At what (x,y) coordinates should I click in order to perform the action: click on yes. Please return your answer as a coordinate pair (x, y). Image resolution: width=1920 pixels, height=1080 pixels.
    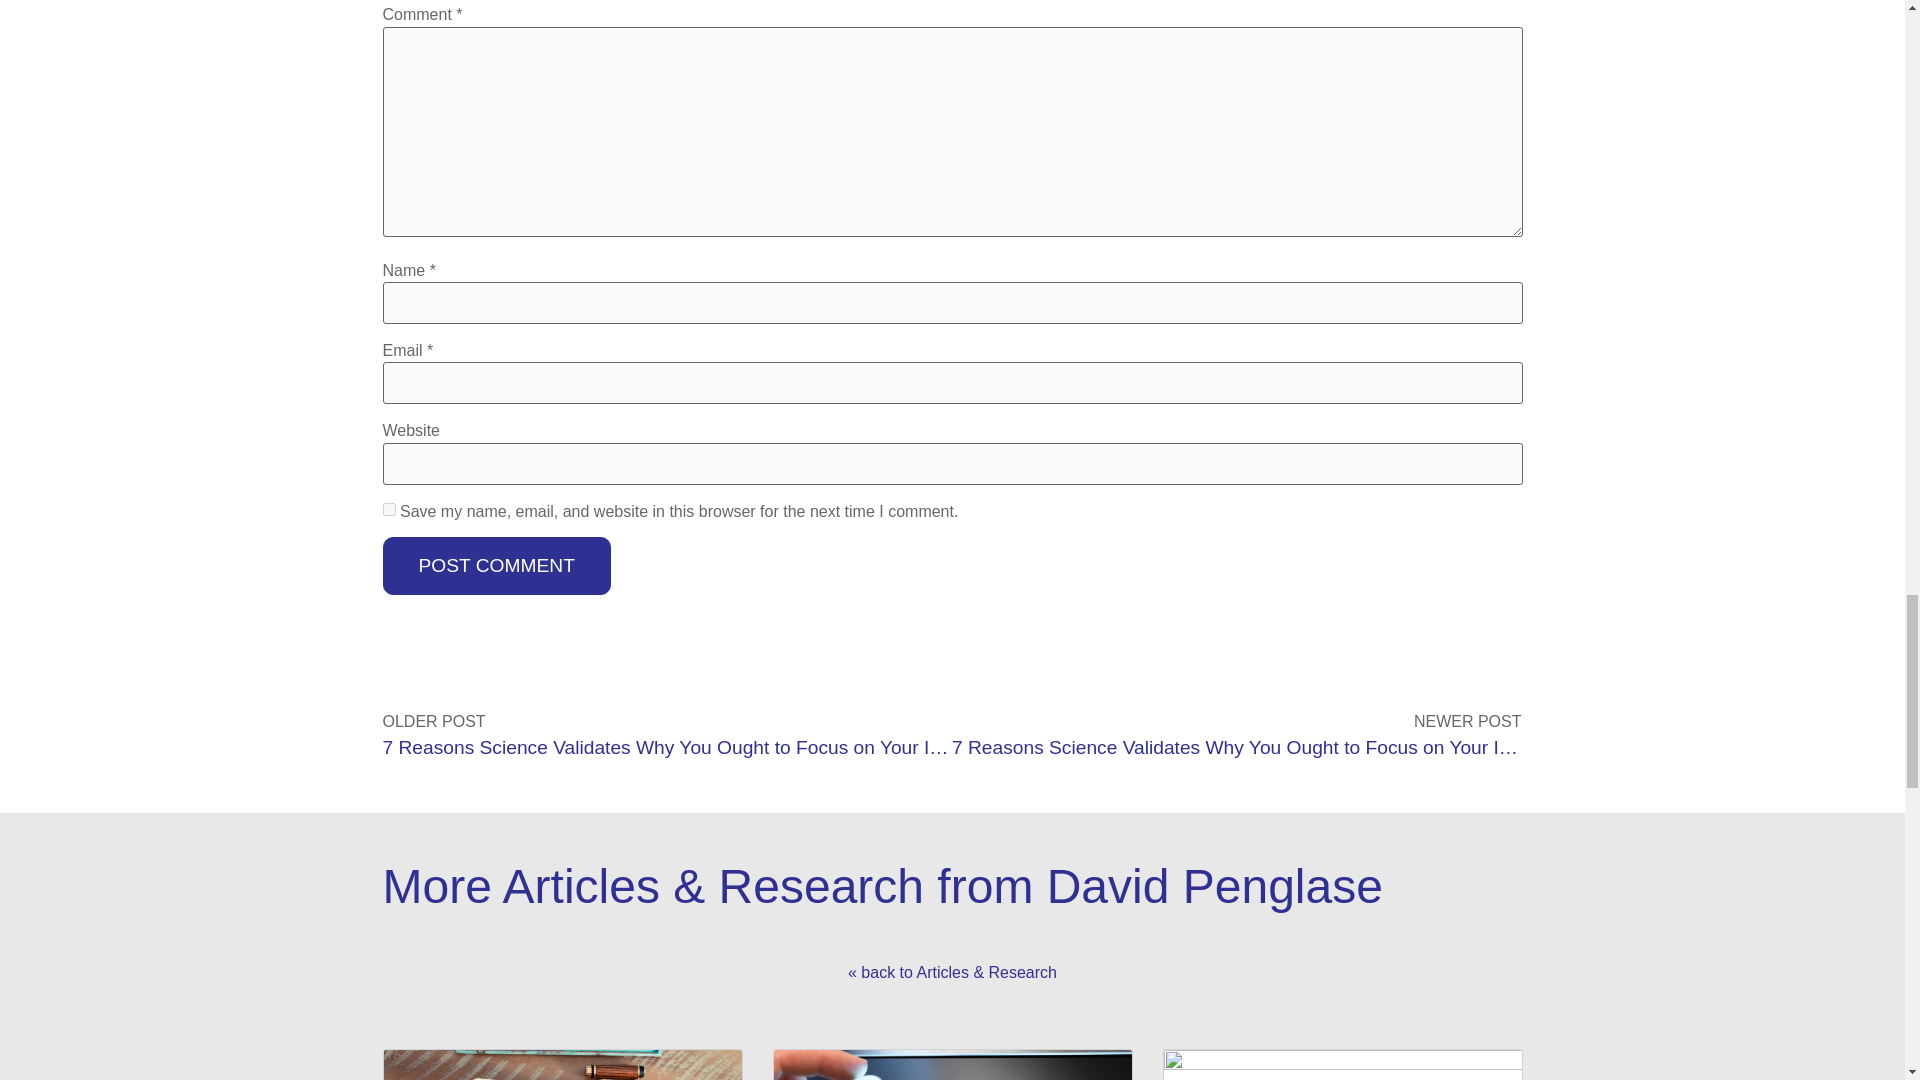
    Looking at the image, I should click on (388, 510).